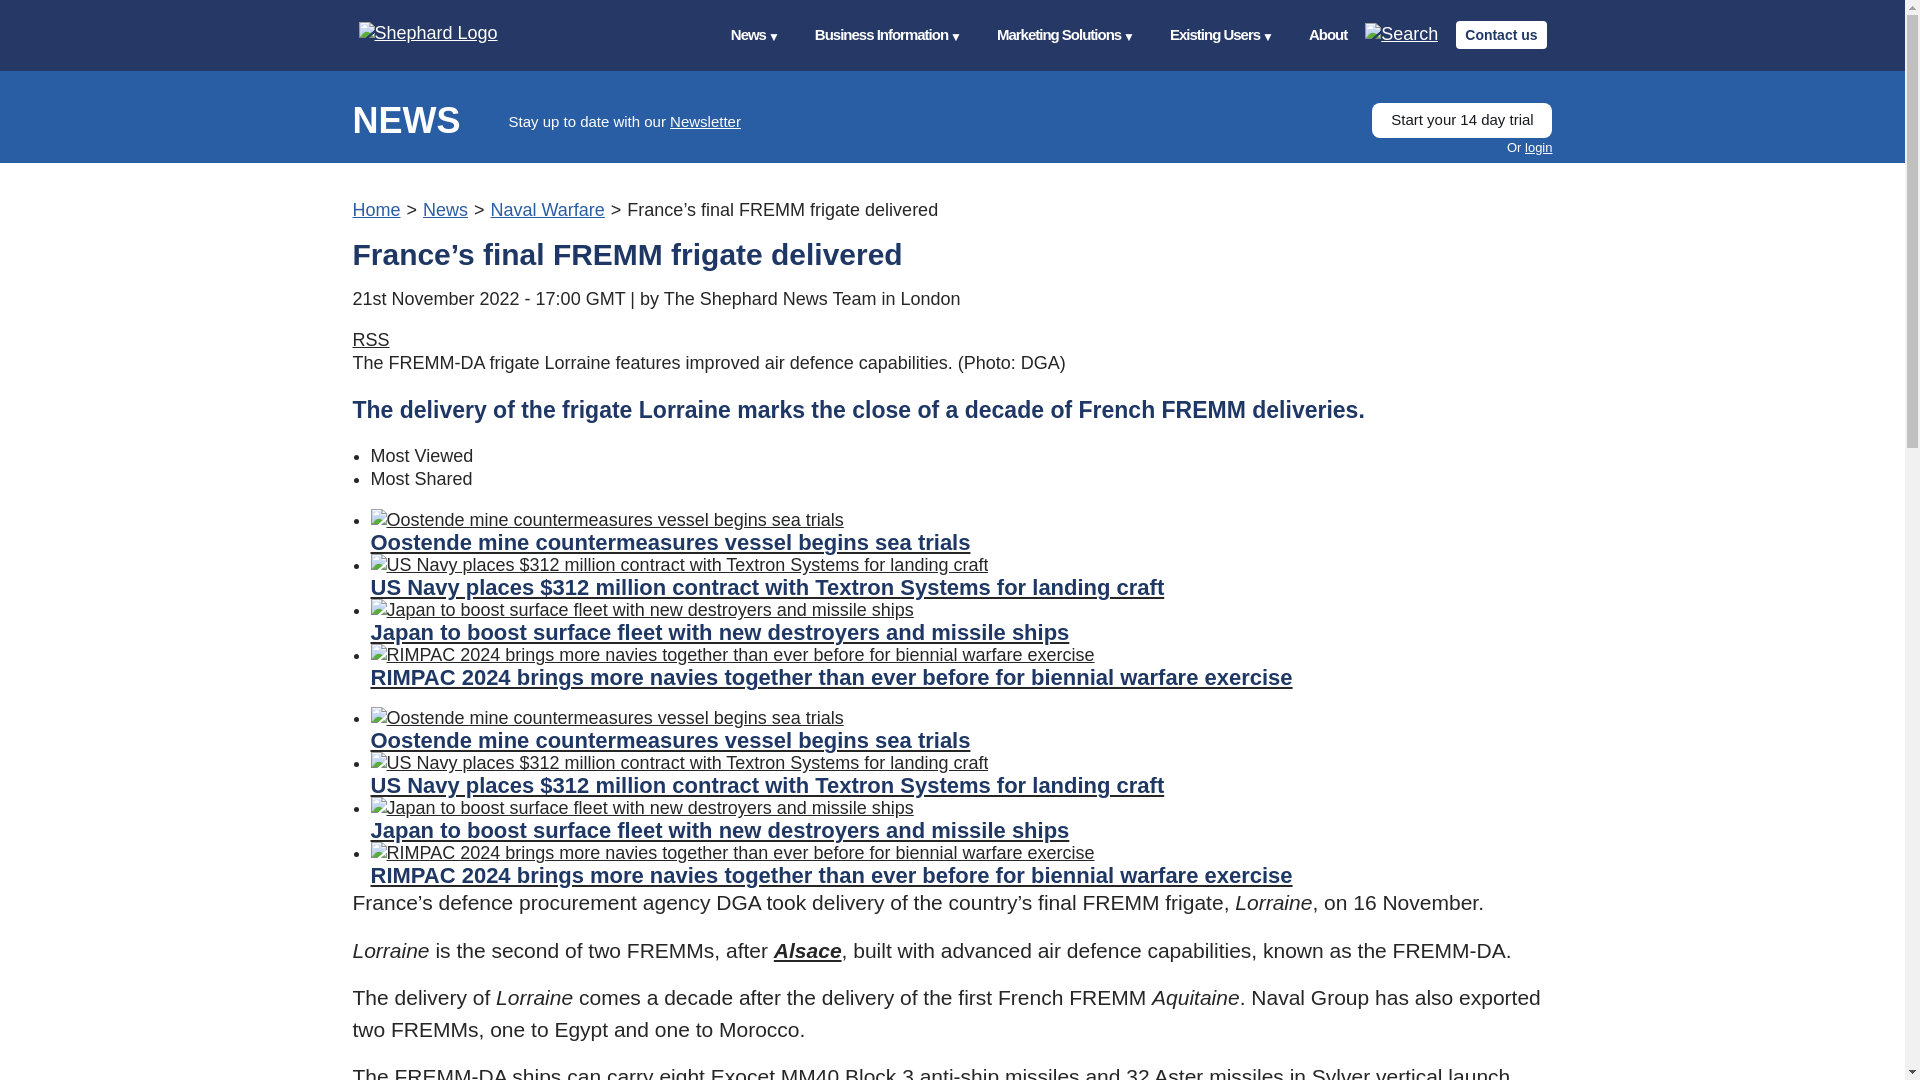  Describe the element at coordinates (1462, 120) in the screenshot. I see `Start your 14 day trial` at that location.